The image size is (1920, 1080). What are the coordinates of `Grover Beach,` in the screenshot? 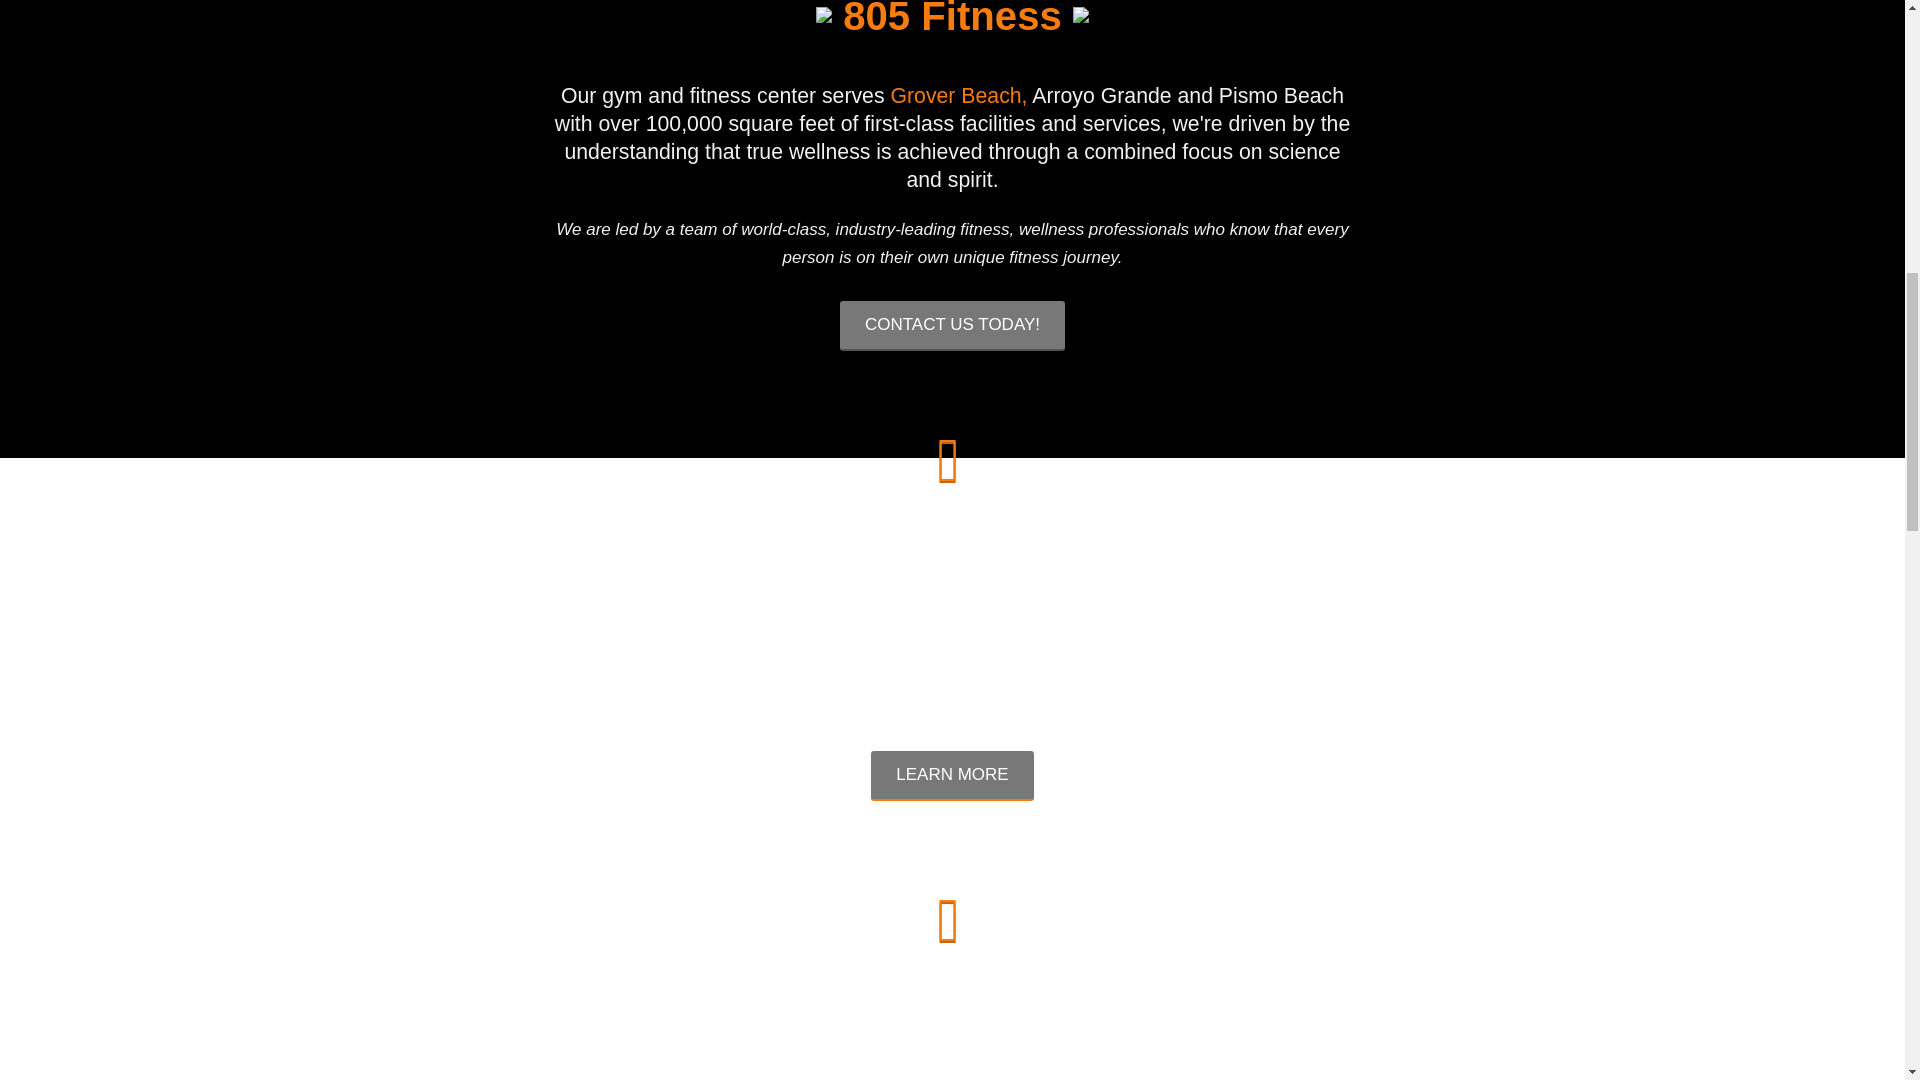 It's located at (958, 96).